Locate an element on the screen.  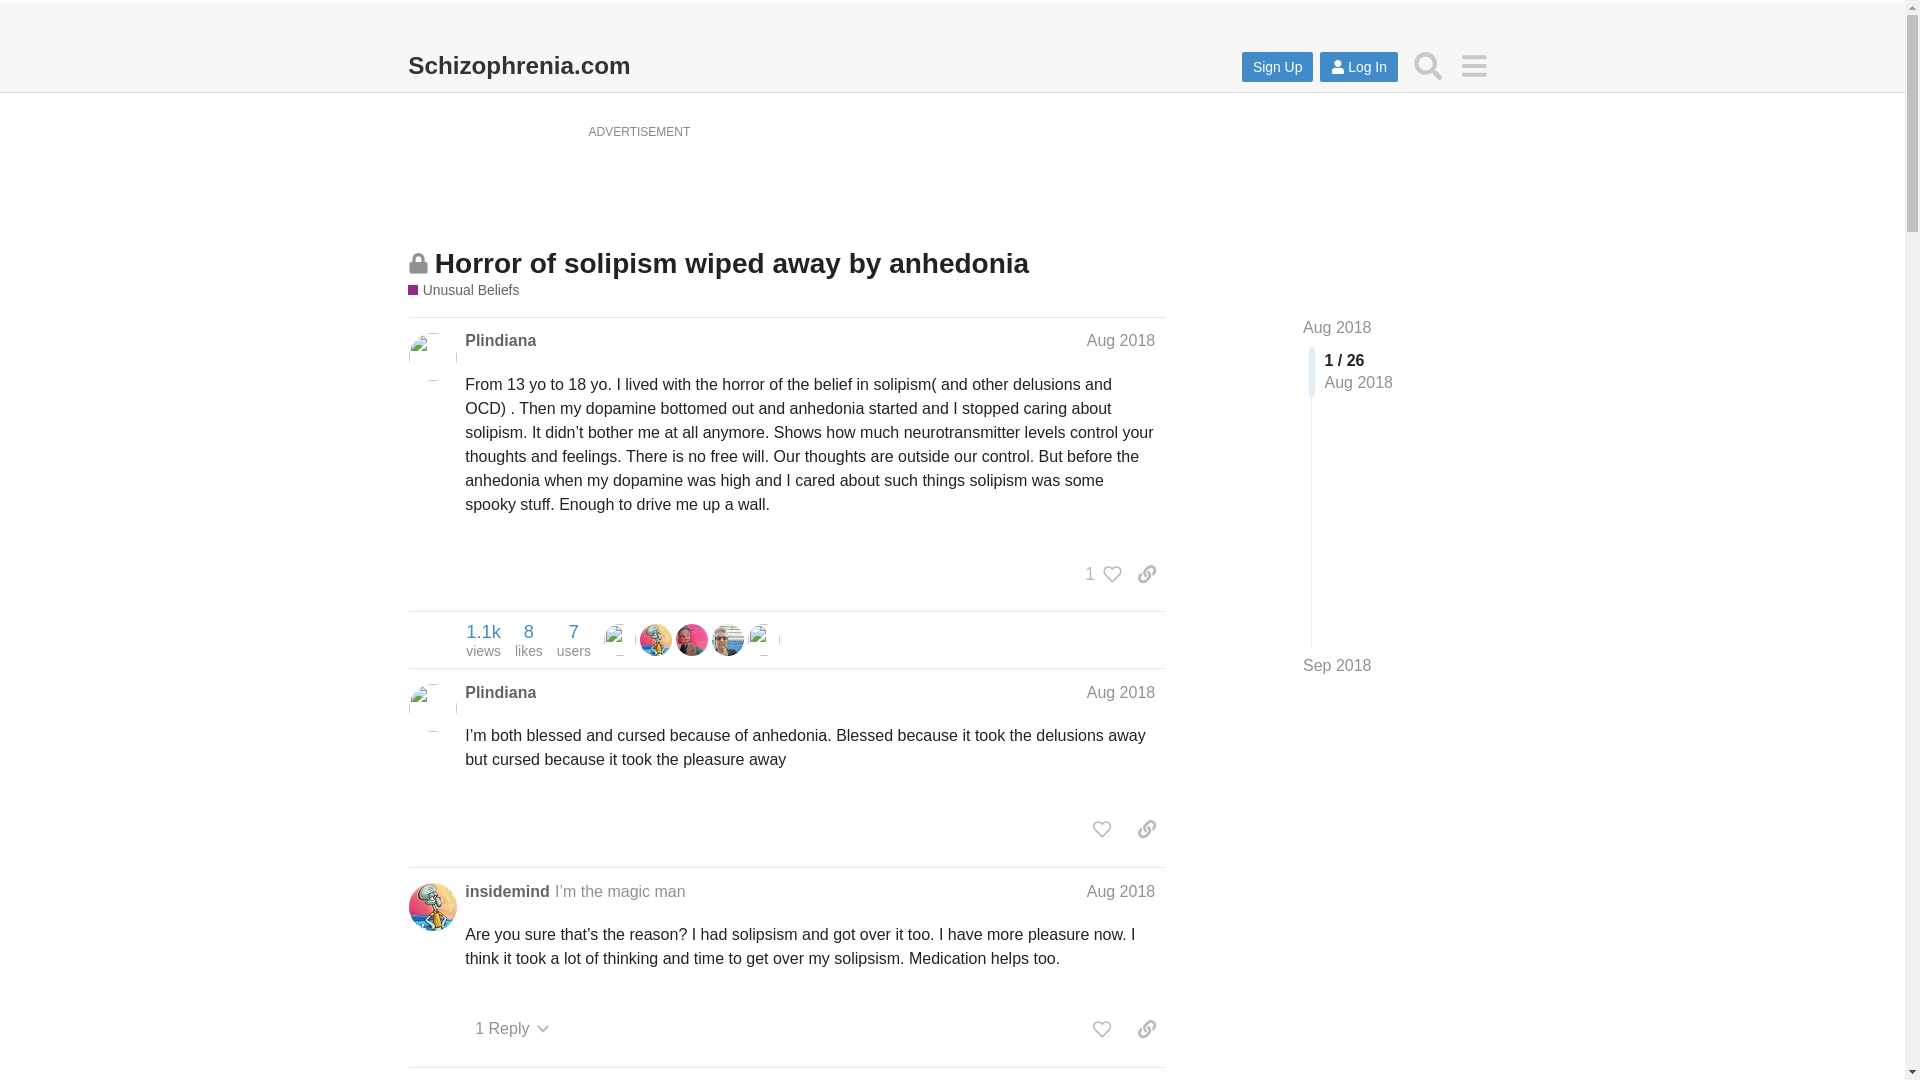
1 person liked this post is located at coordinates (1278, 66).